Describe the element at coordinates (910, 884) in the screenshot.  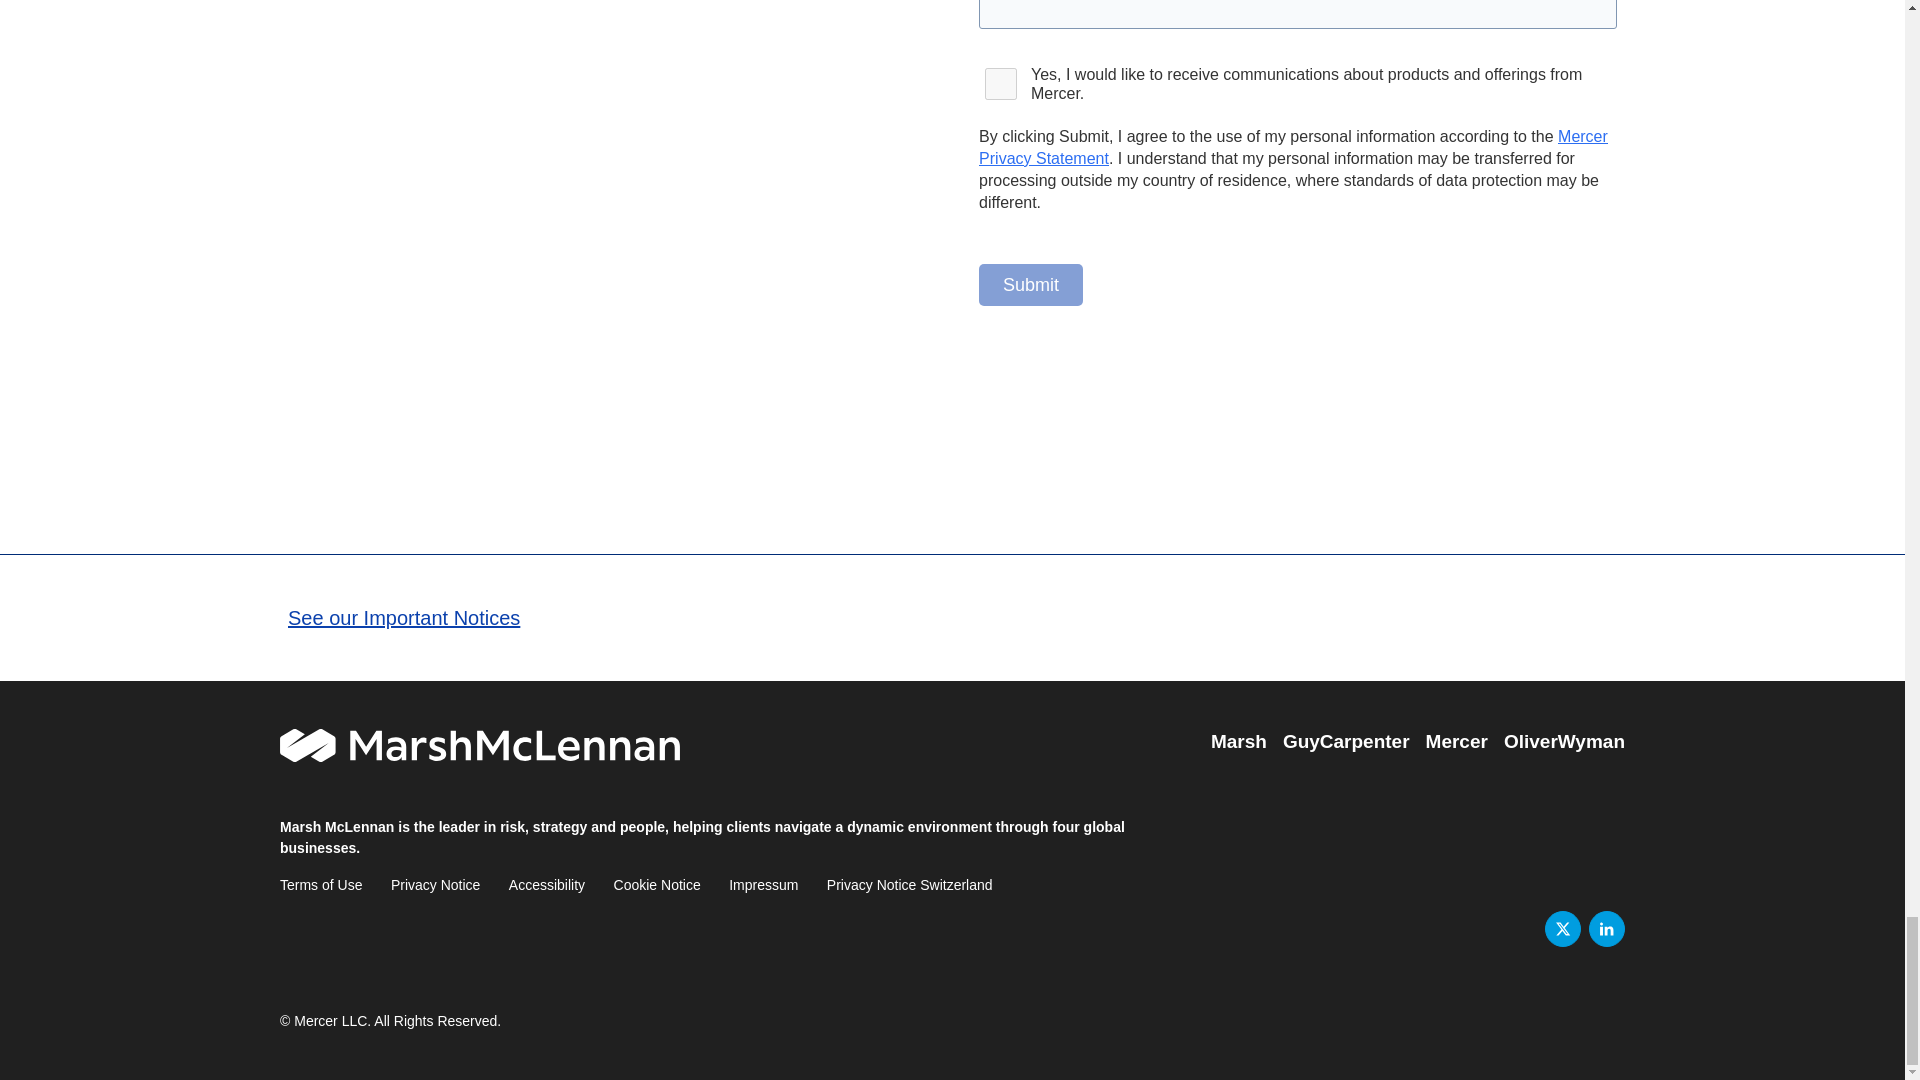
I see `Privacy Notice Switzerland` at that location.